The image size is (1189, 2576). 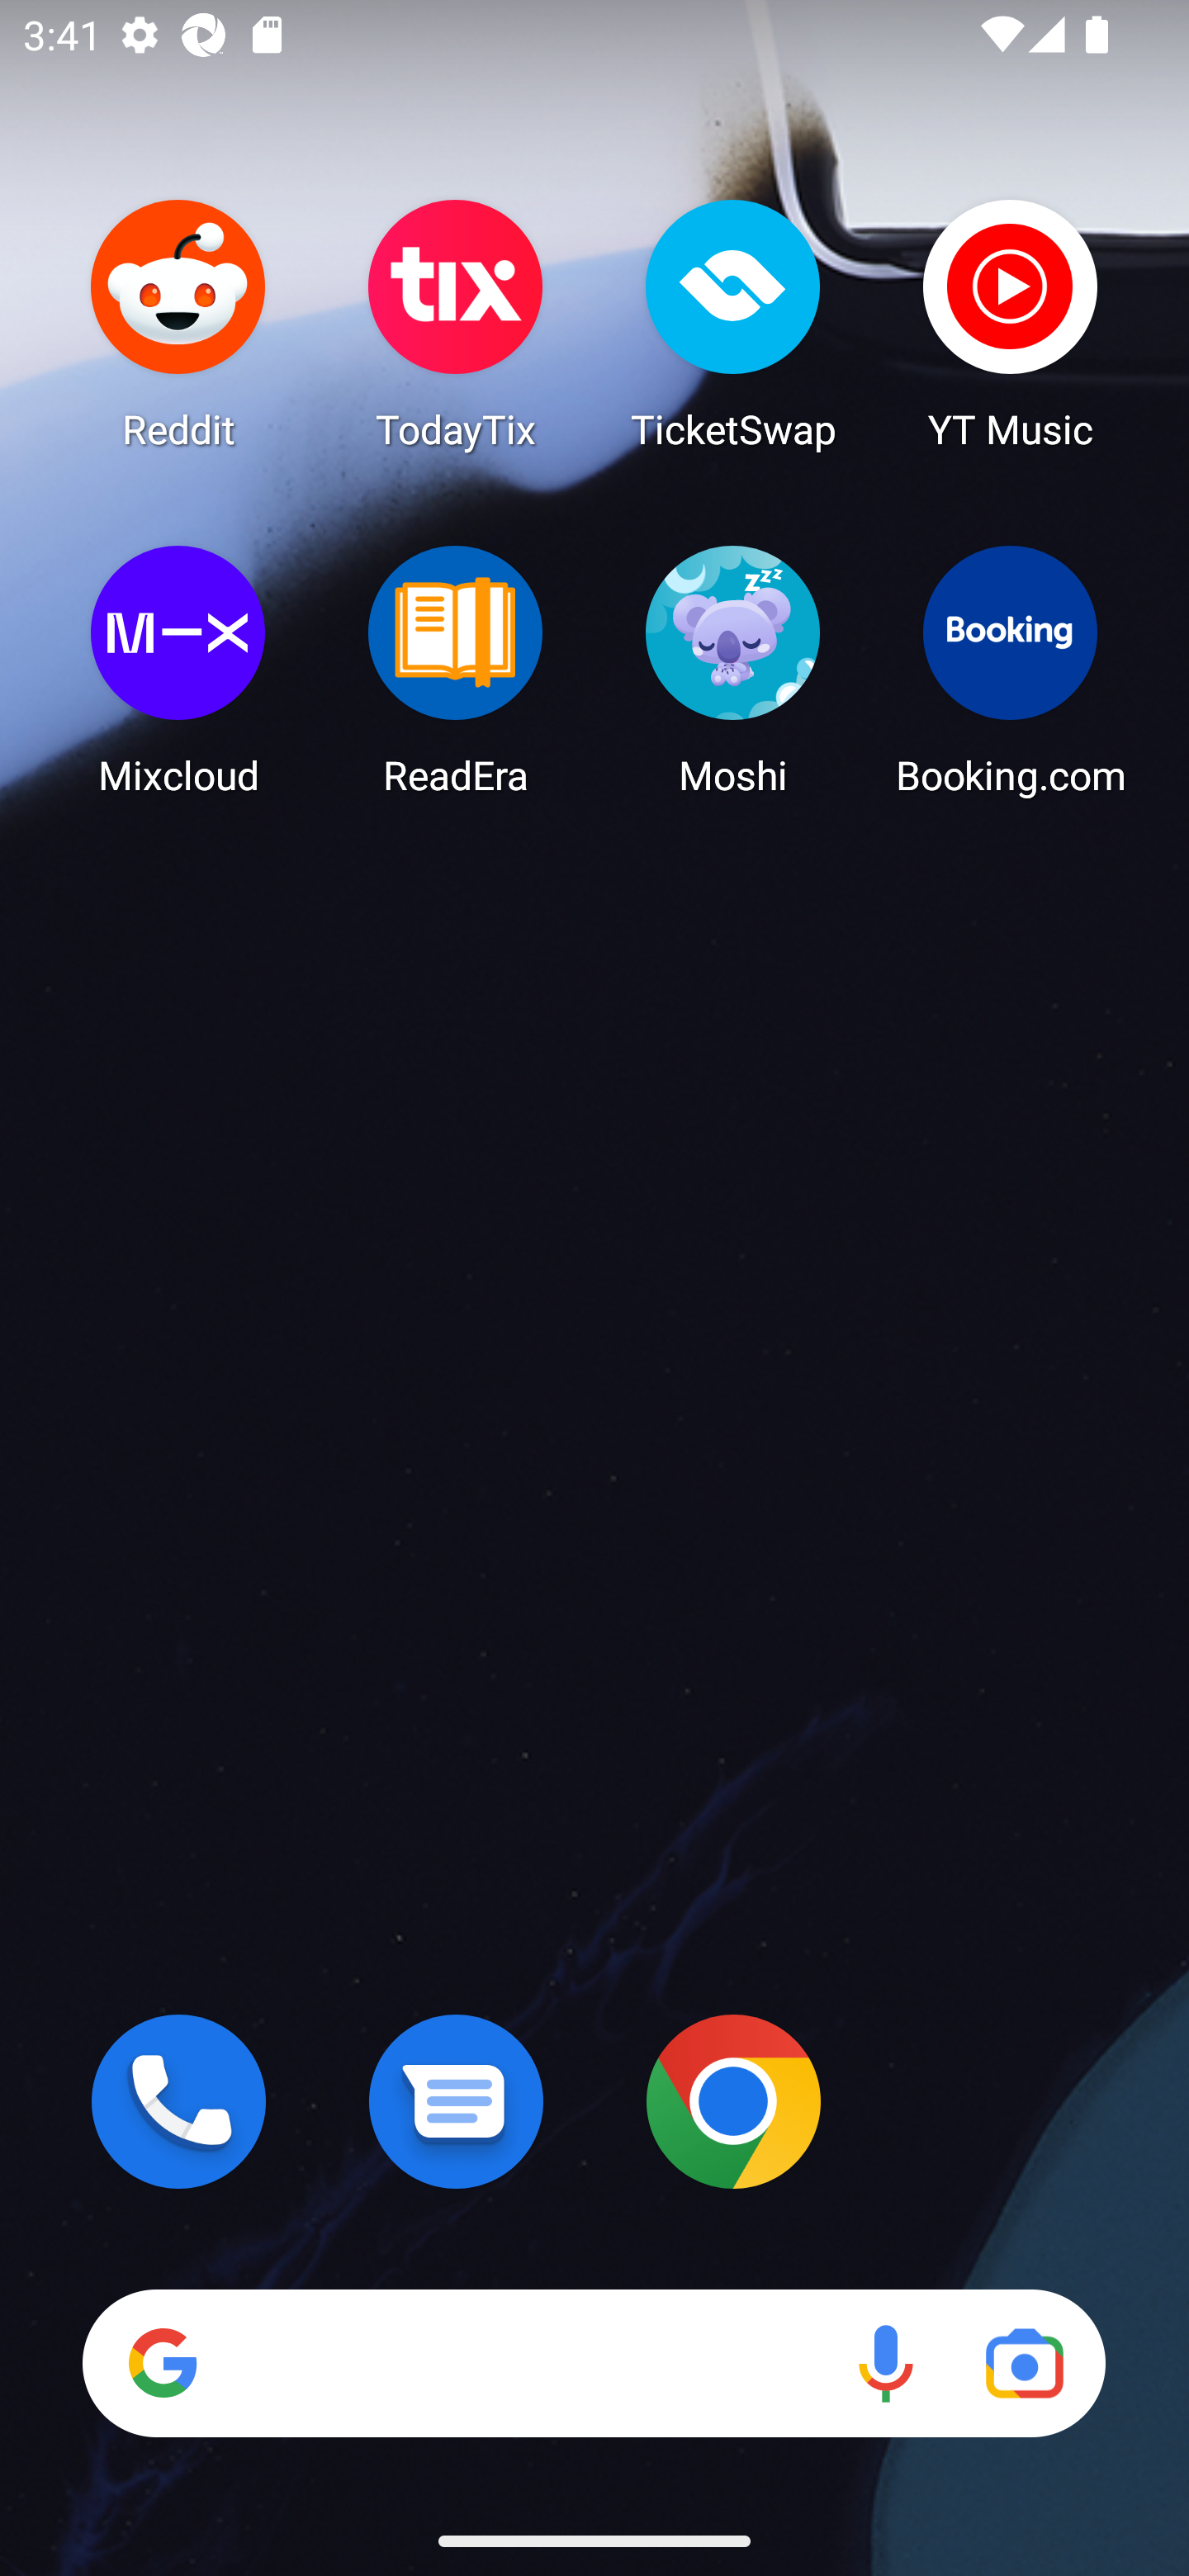 I want to click on TicketSwap, so click(x=733, y=324).